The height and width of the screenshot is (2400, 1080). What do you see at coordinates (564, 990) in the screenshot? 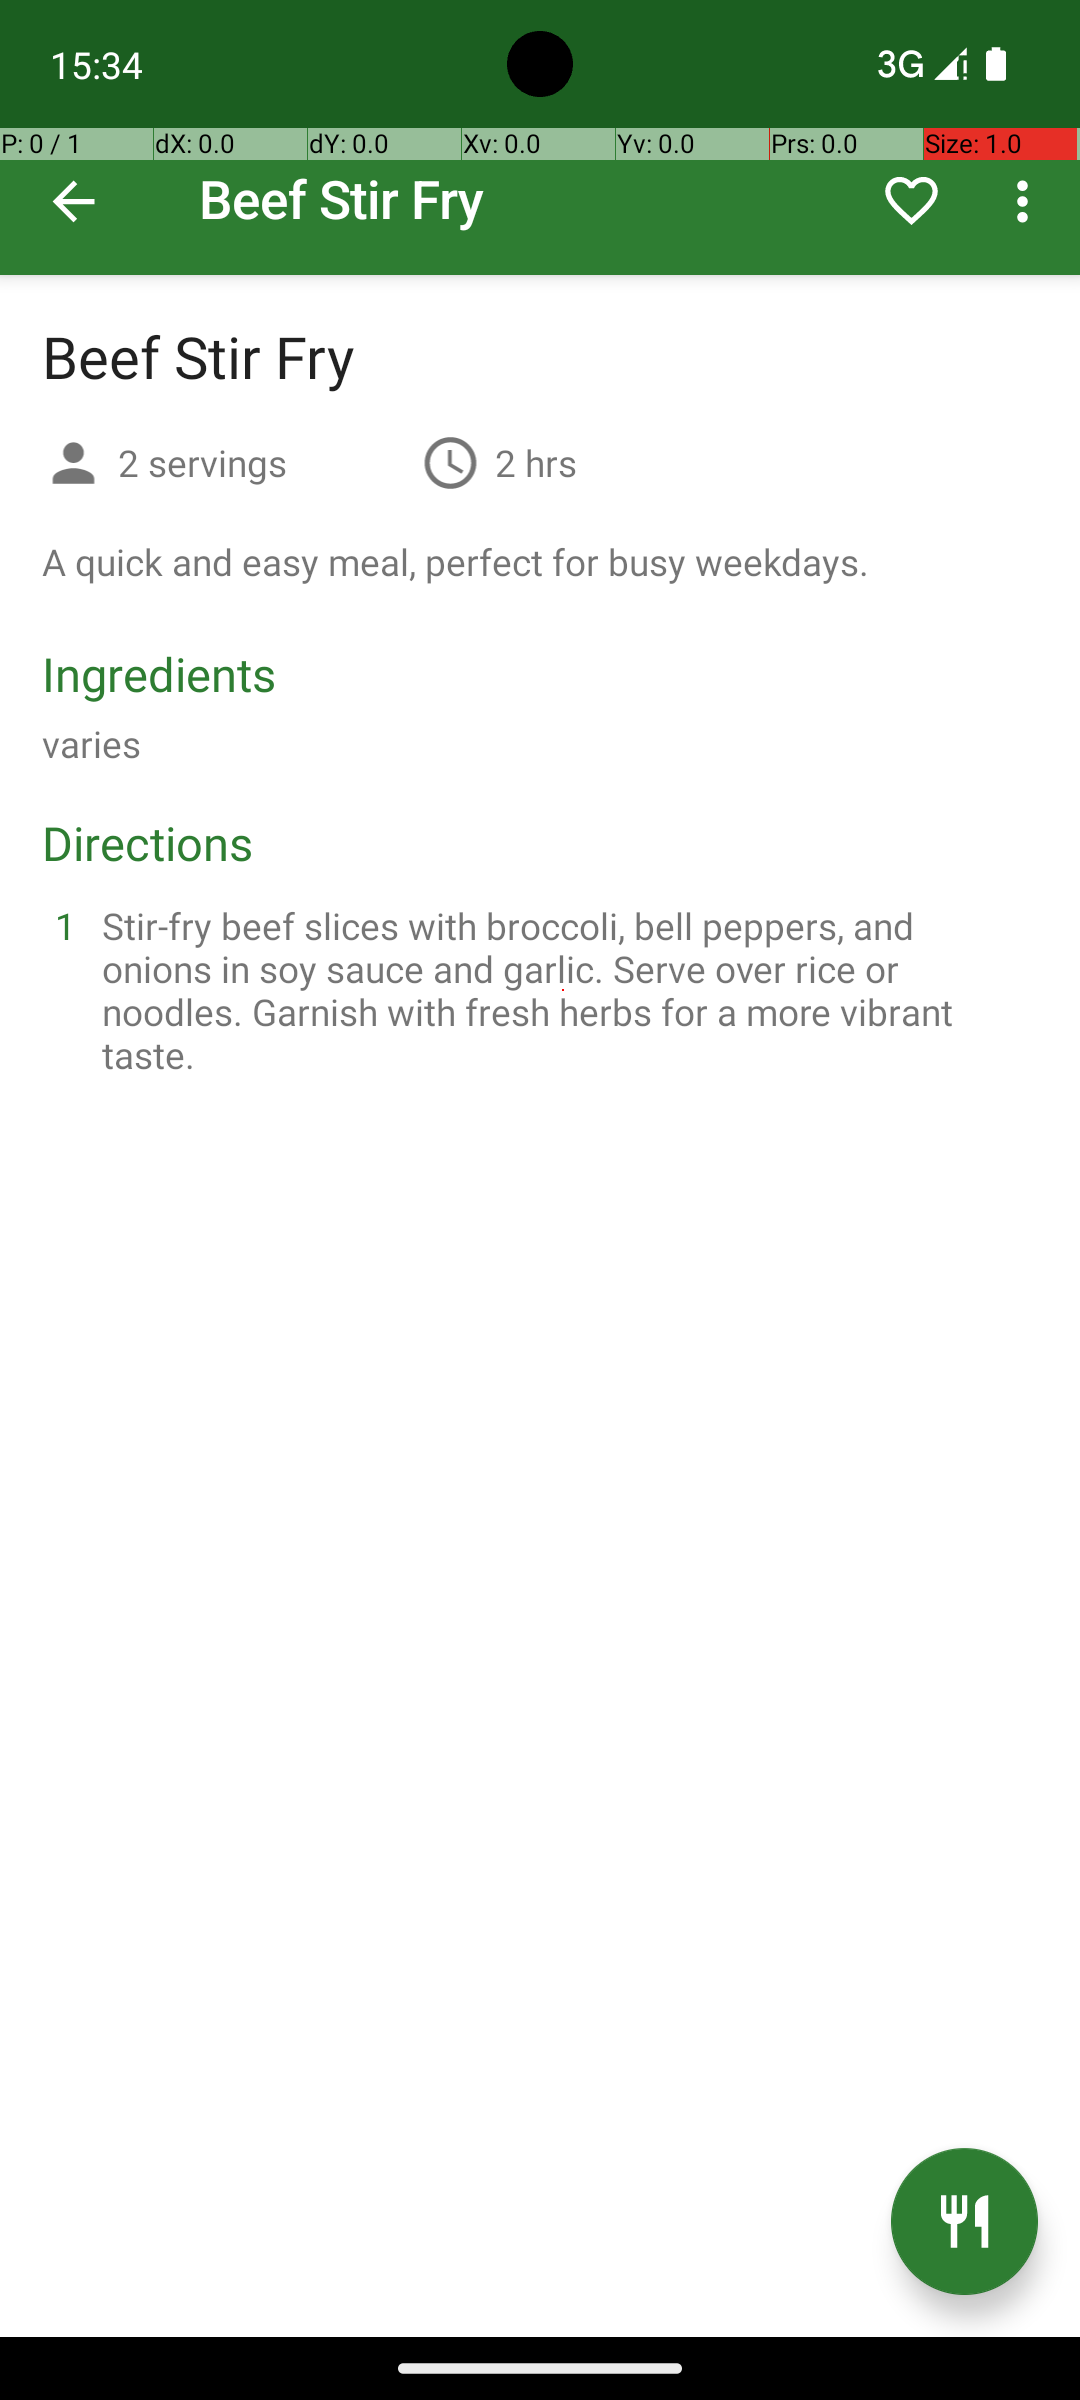
I see `Stir-fry beef slices with broccoli, bell peppers, and onions in soy sauce and garlic. Serve over rice or noodles. Garnish with fresh herbs for a more vibrant taste.` at bounding box center [564, 990].